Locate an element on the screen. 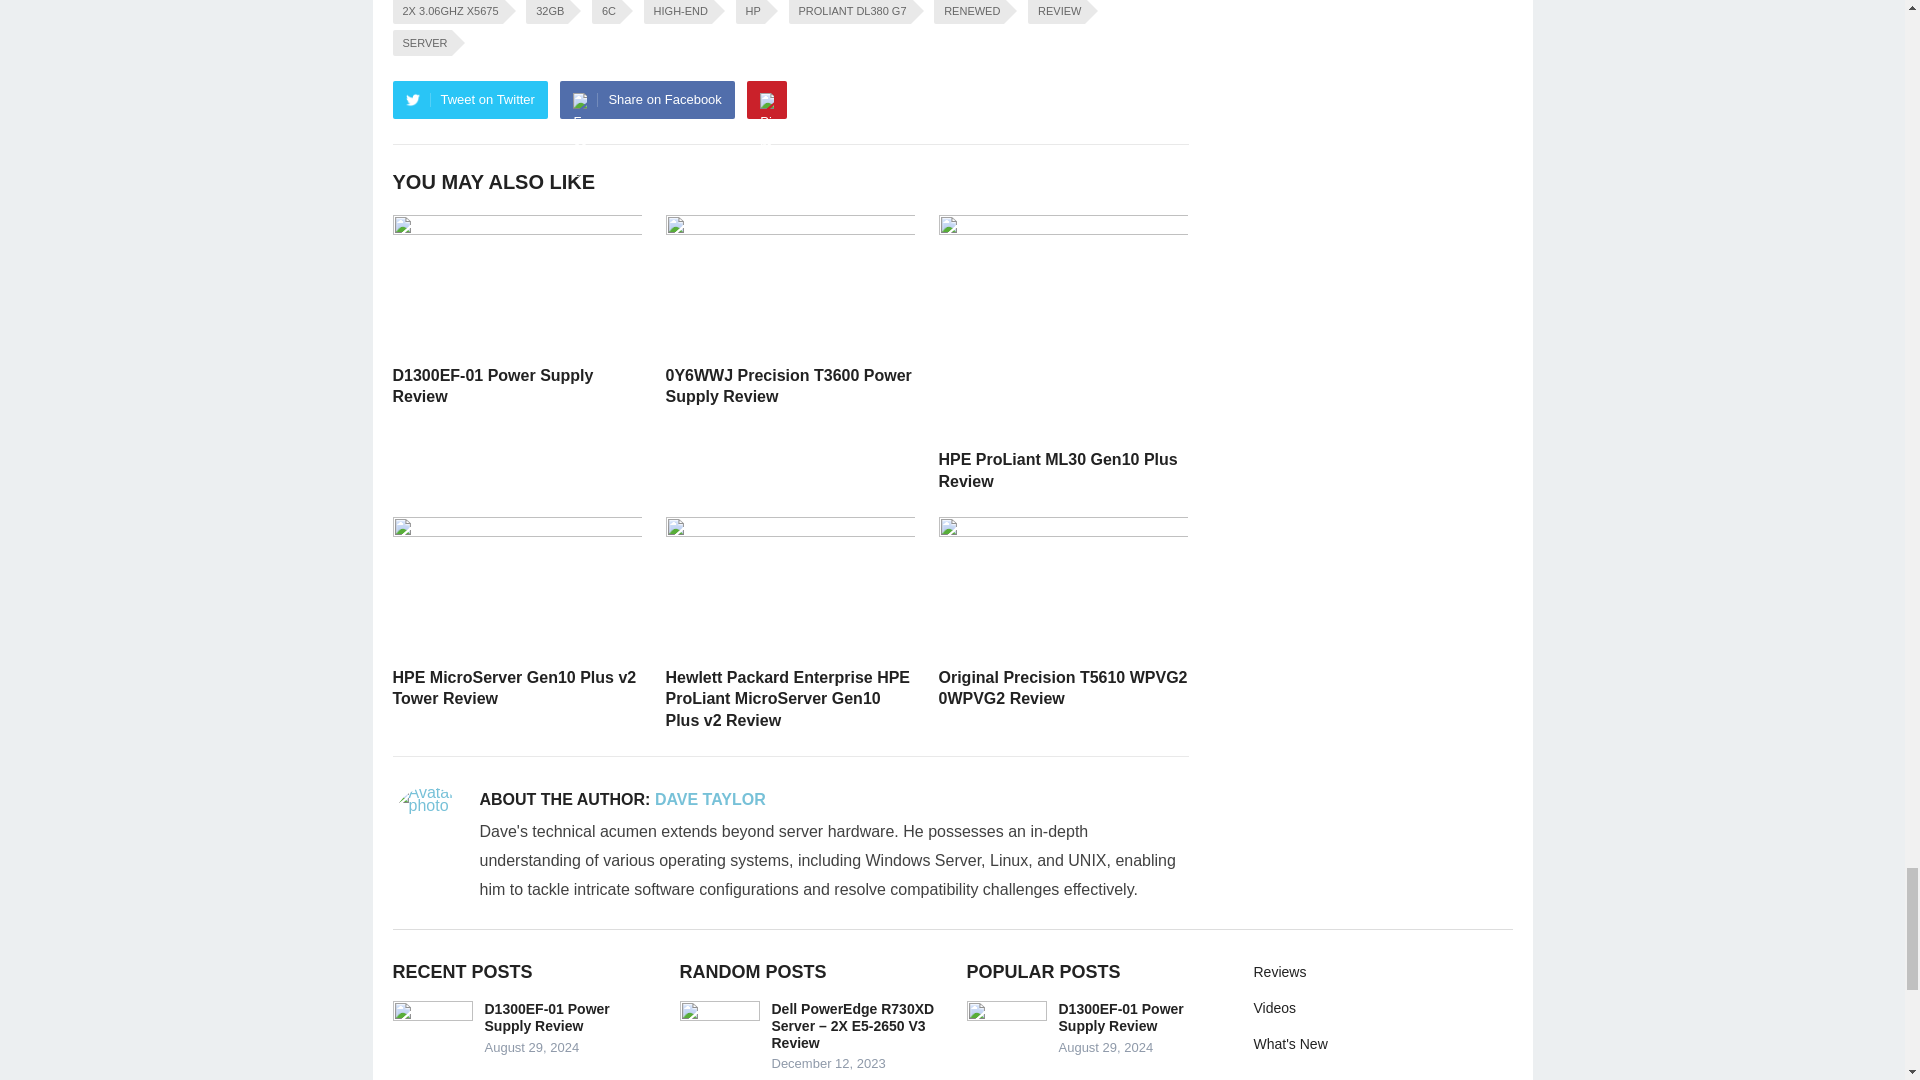 The width and height of the screenshot is (1920, 1080). HIGH-END is located at coordinates (678, 12).